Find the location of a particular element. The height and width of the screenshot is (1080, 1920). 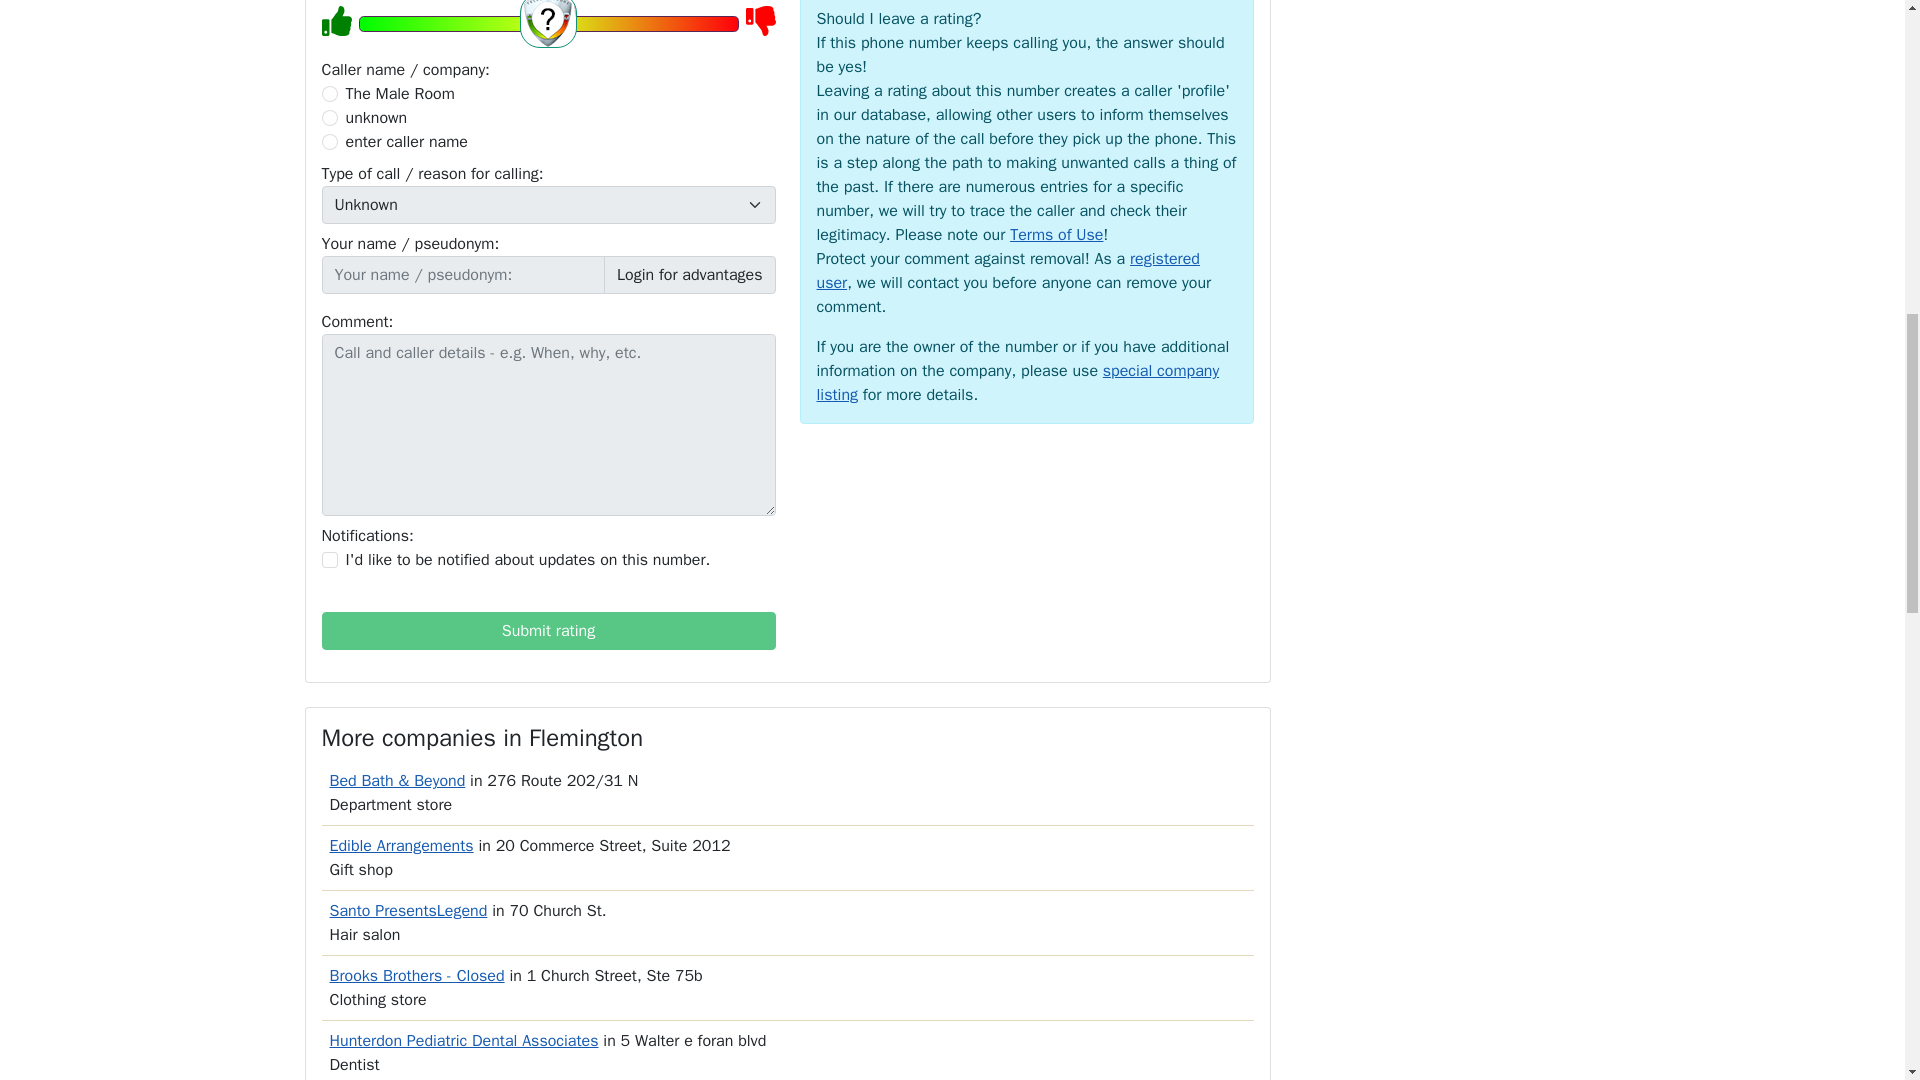

Santo PresentsLegend is located at coordinates (408, 910).